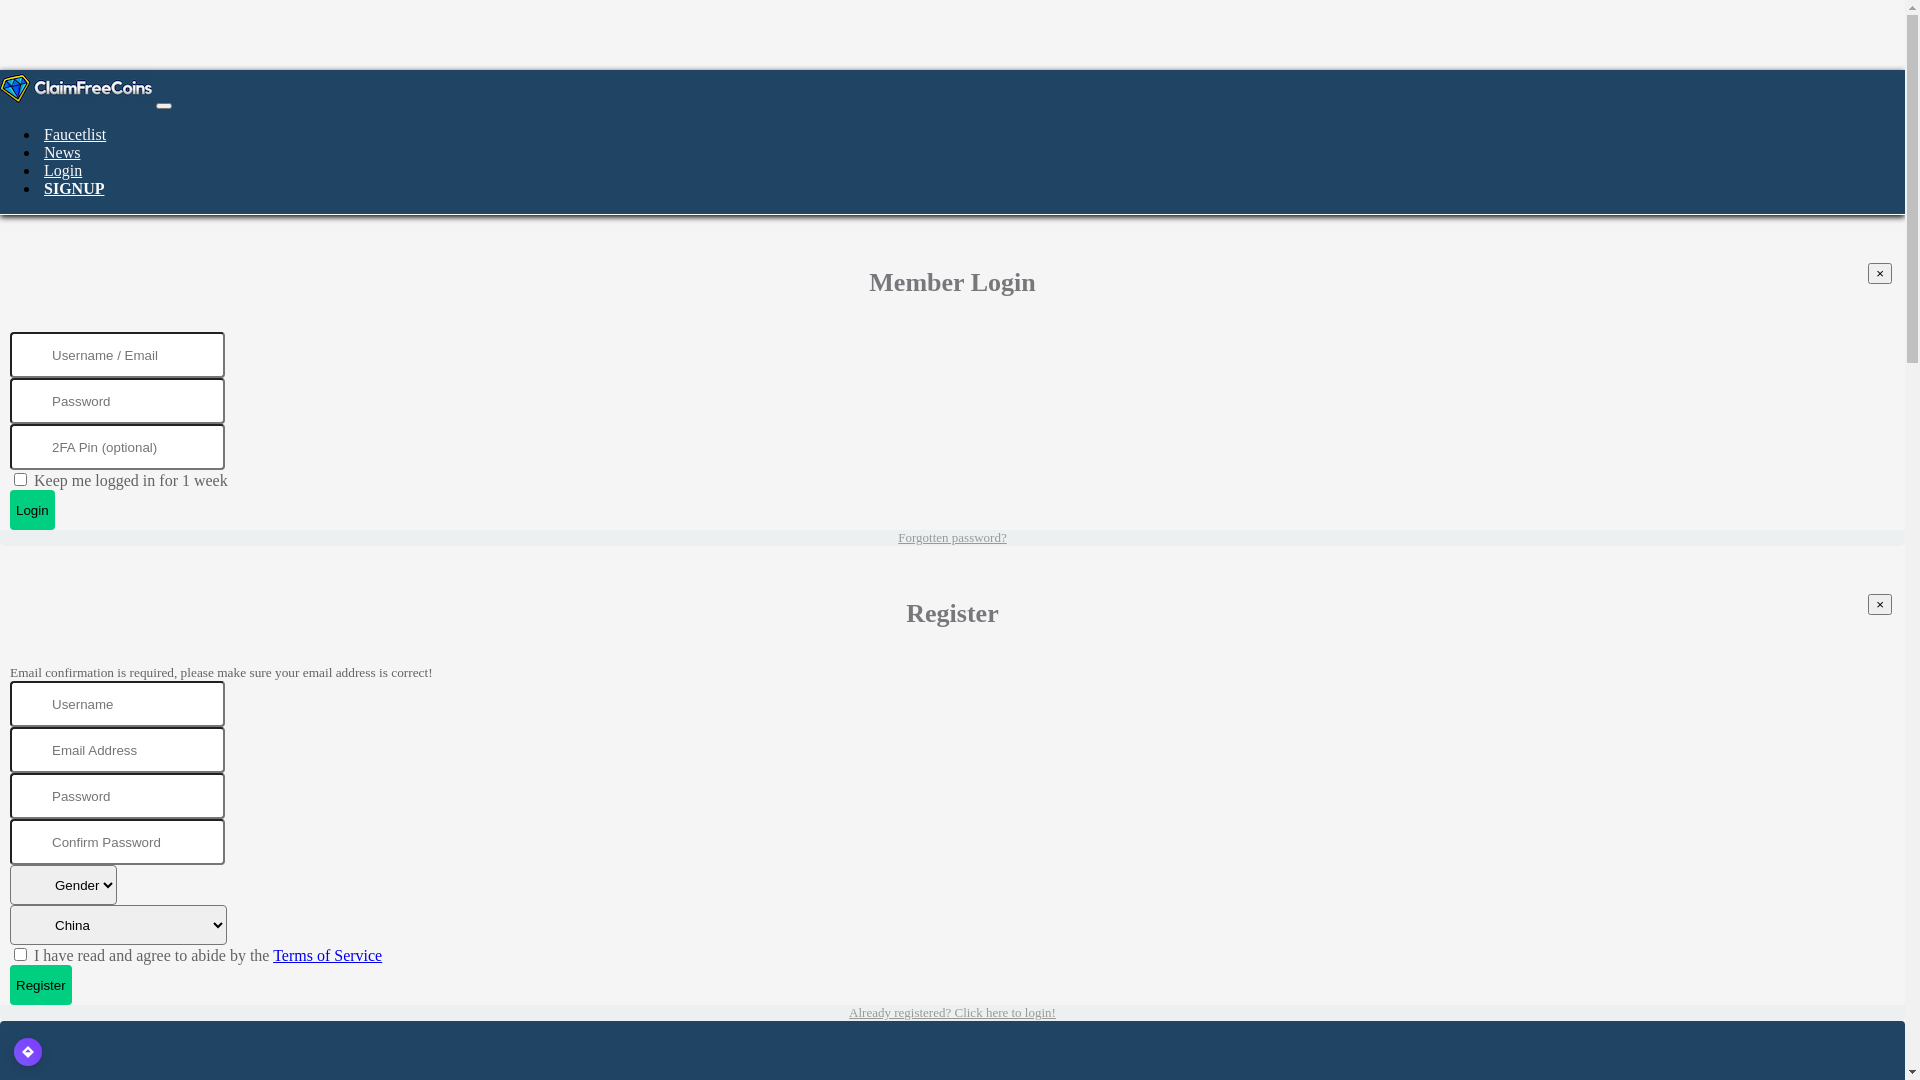 Image resolution: width=1920 pixels, height=1080 pixels. Describe the element at coordinates (62, 152) in the screenshot. I see `News` at that location.